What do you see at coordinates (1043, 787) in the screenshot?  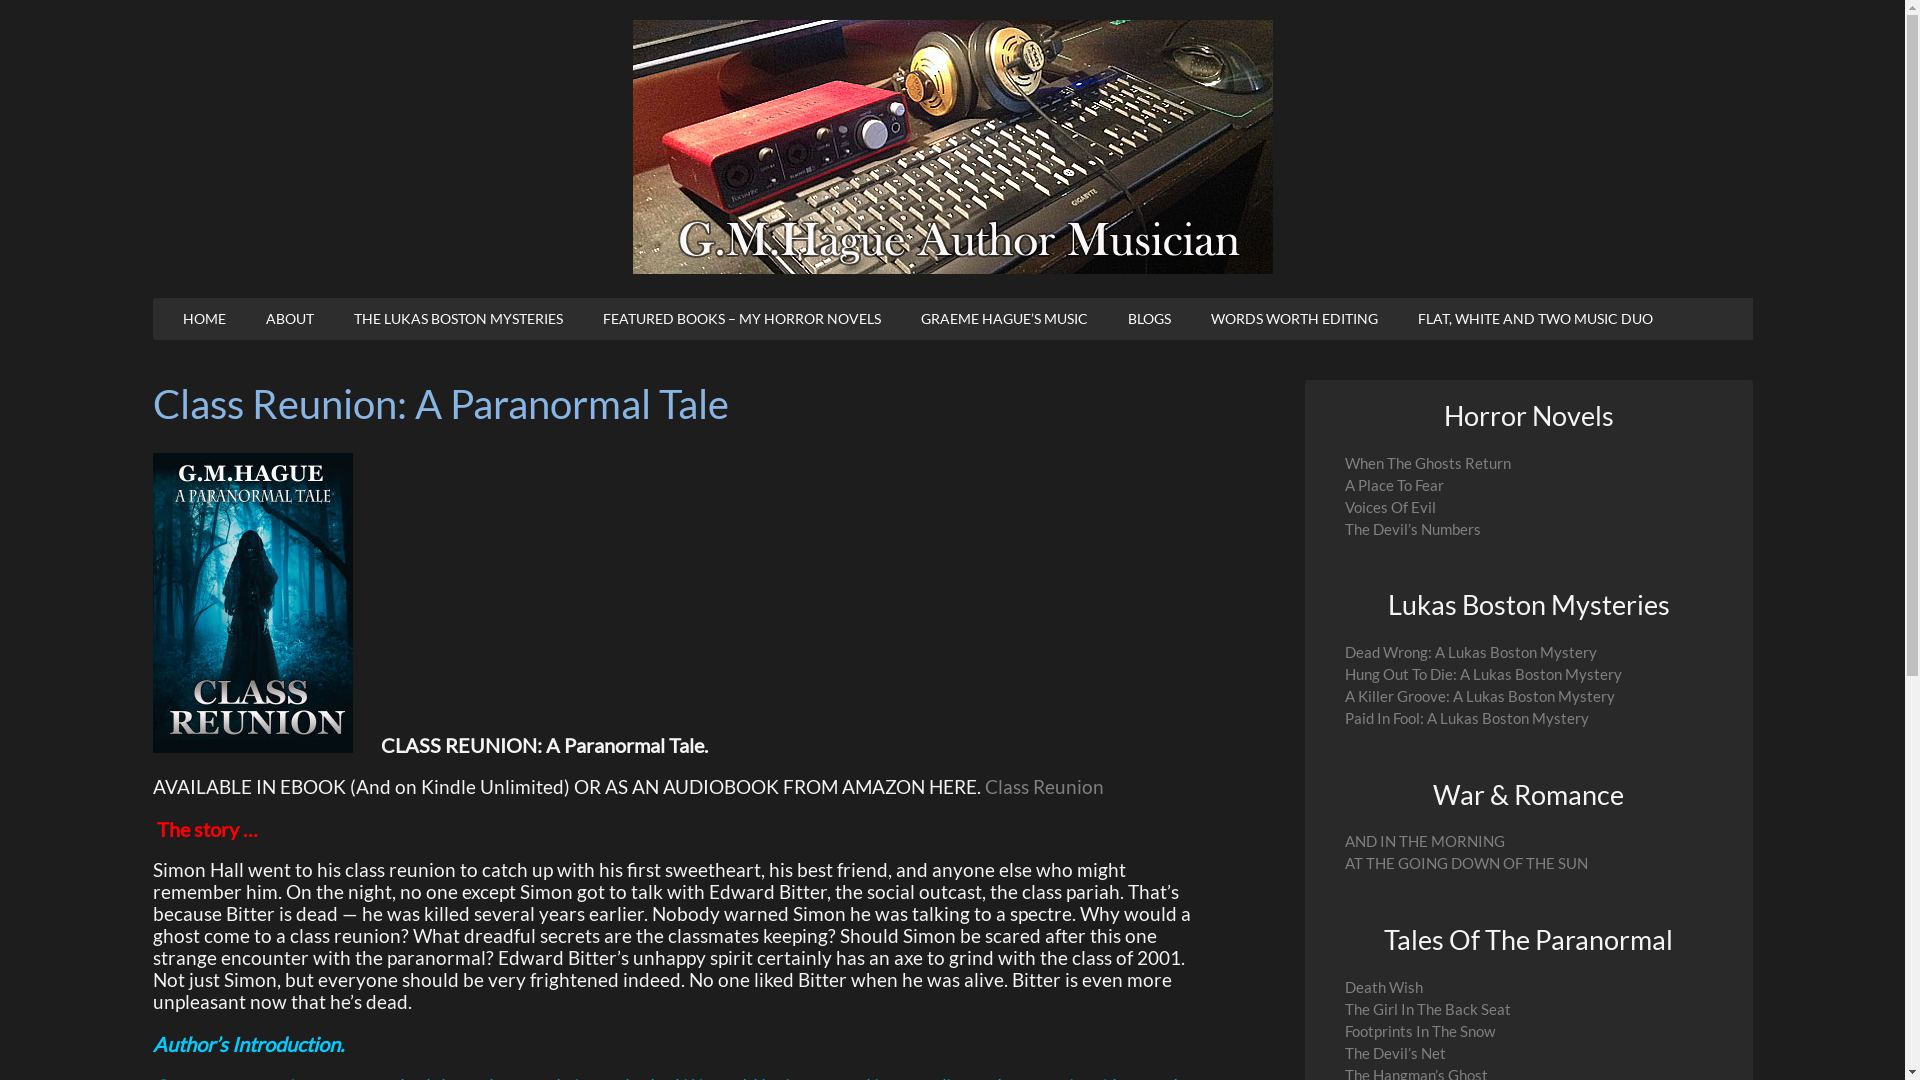 I see `Class Reunion` at bounding box center [1043, 787].